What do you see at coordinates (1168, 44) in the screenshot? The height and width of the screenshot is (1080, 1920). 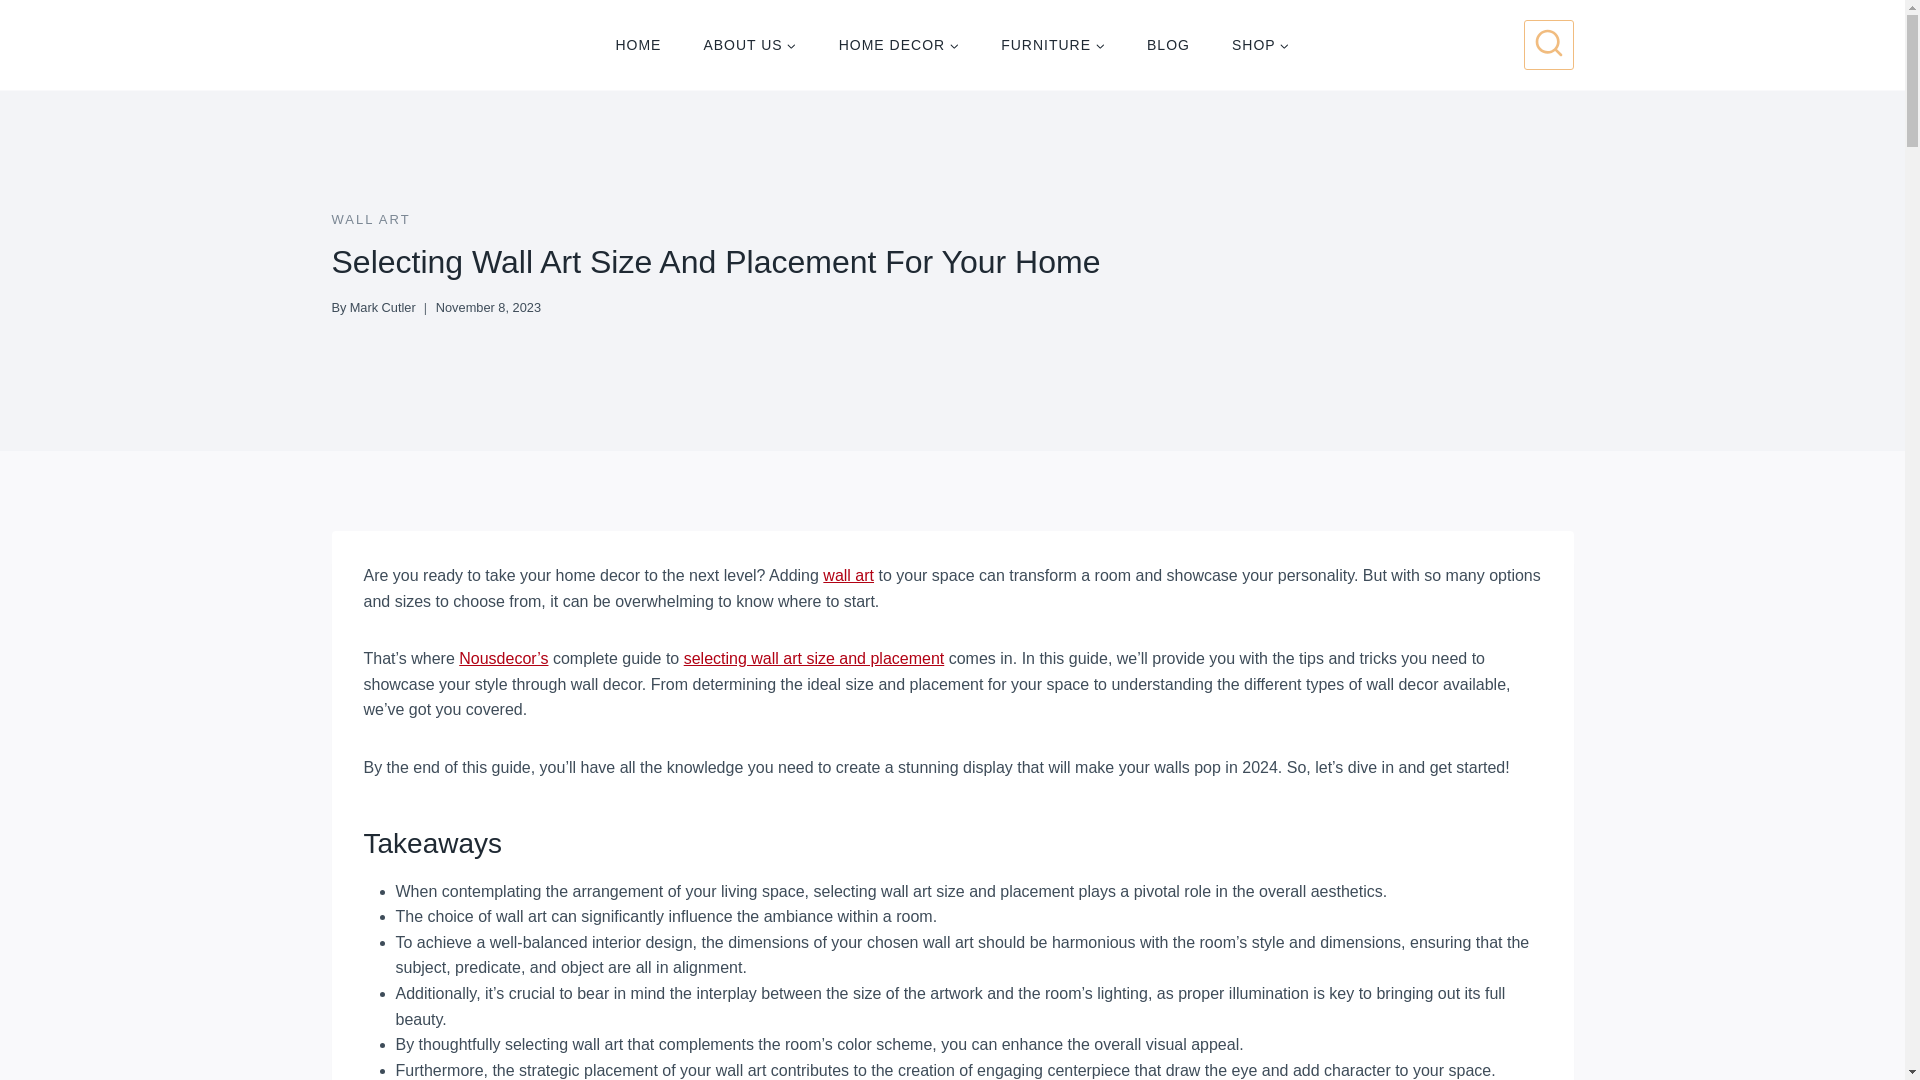 I see `BLOG` at bounding box center [1168, 44].